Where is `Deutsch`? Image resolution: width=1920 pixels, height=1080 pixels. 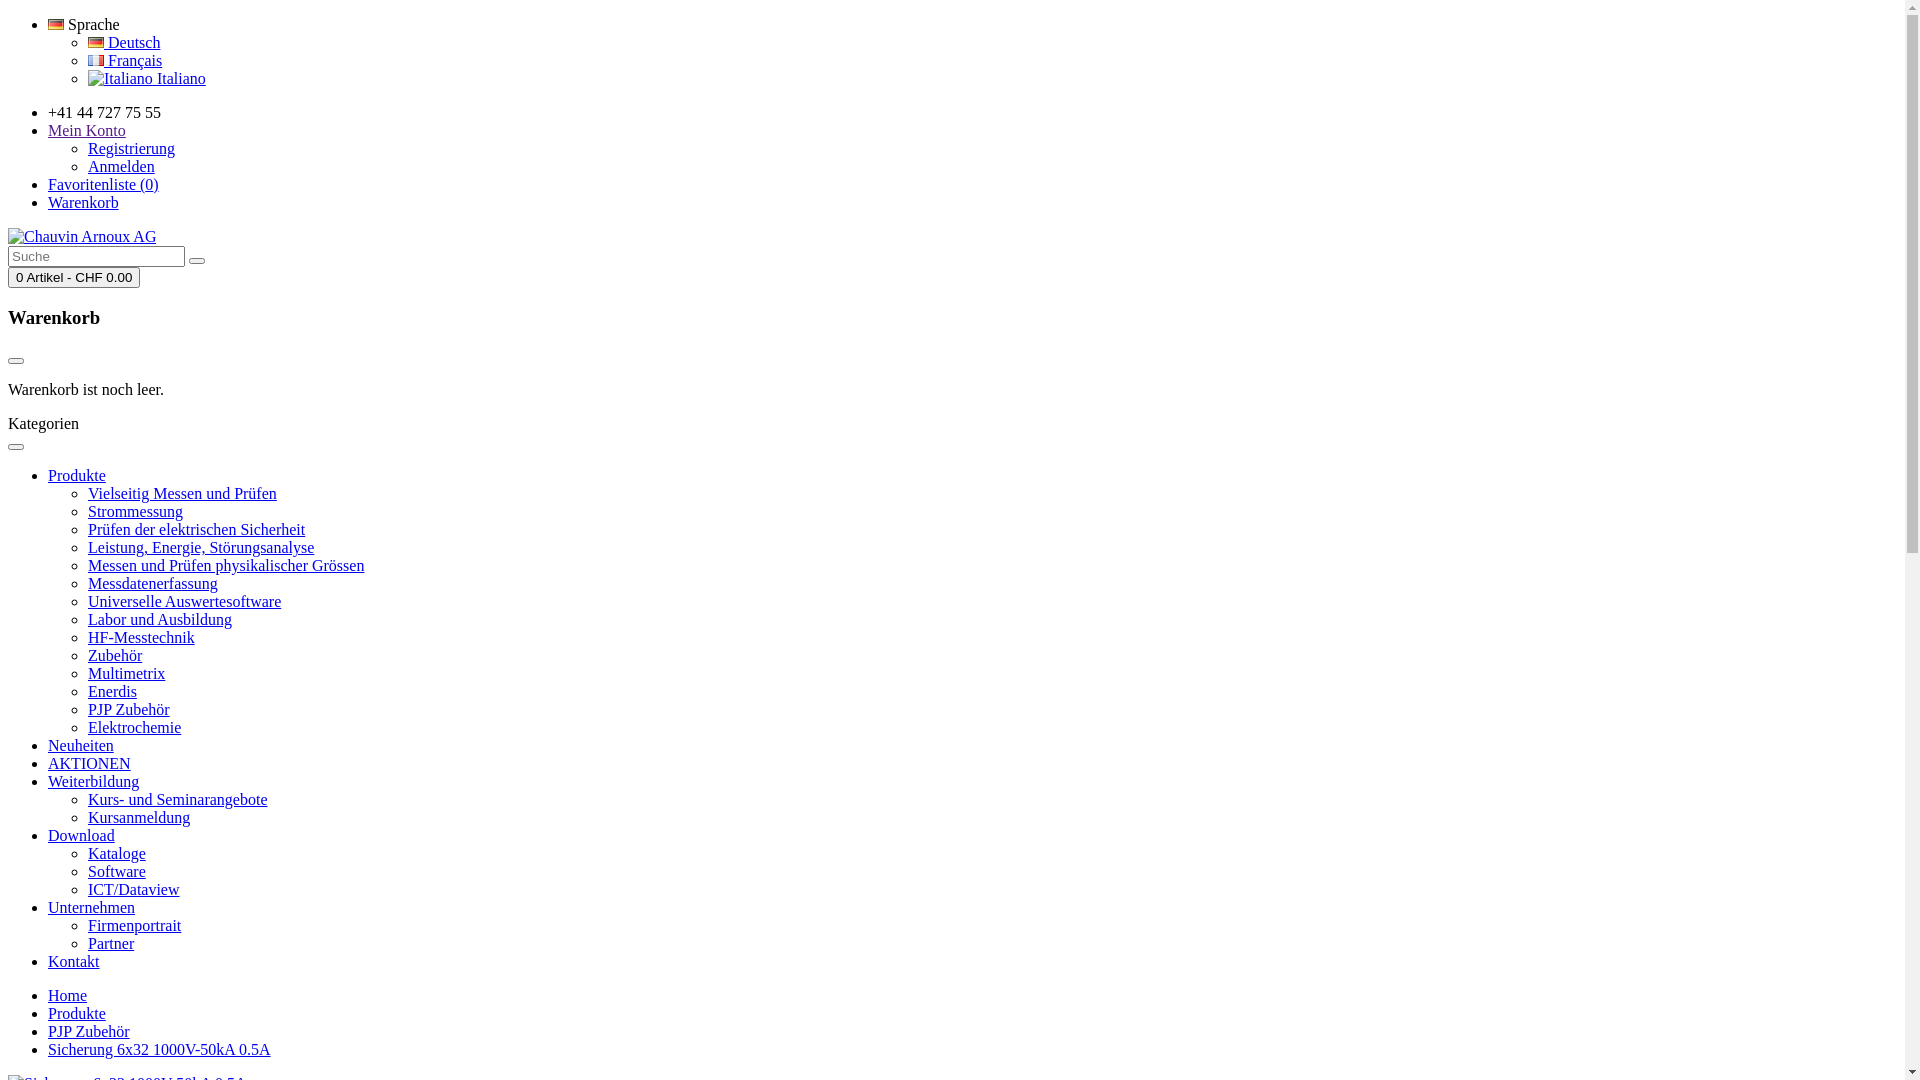 Deutsch is located at coordinates (96, 42).